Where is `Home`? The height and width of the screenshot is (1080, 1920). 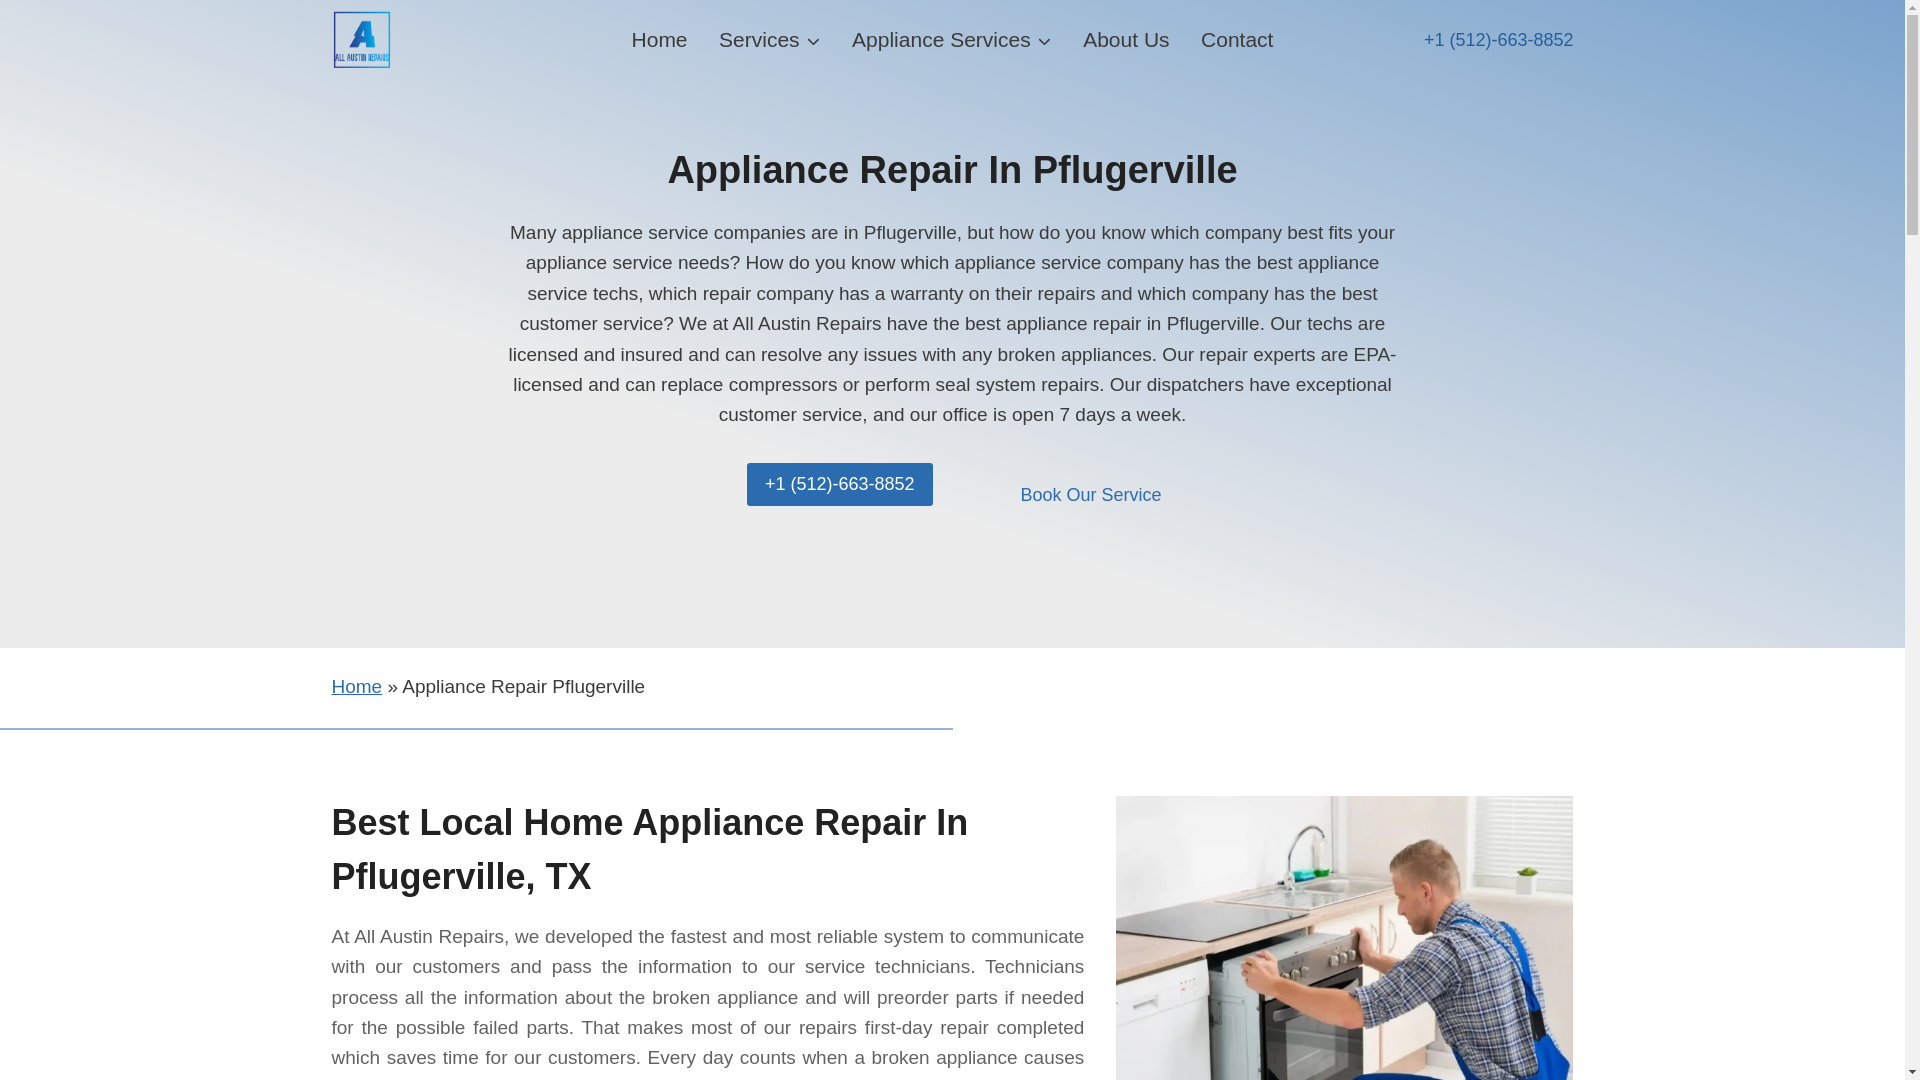 Home is located at coordinates (357, 686).